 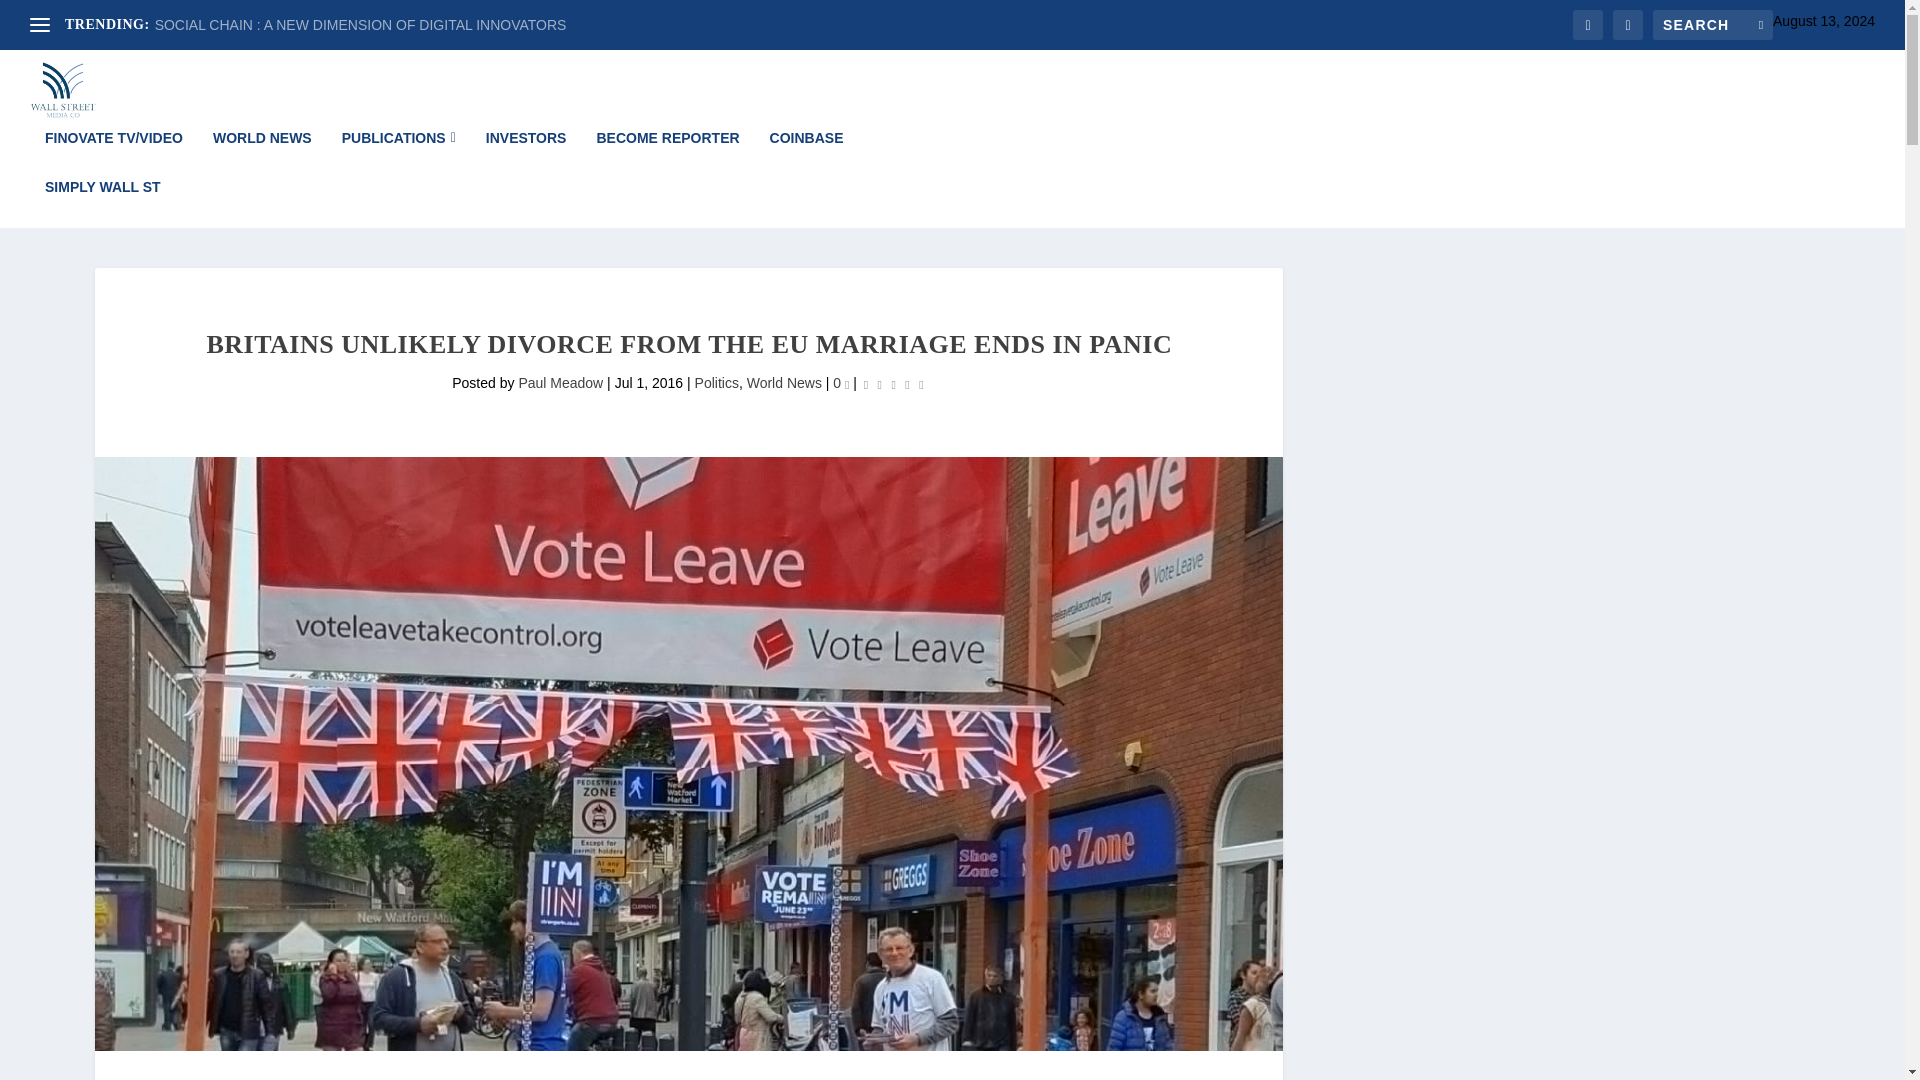 I want to click on Posts by Paul Meadow, so click(x=560, y=382).